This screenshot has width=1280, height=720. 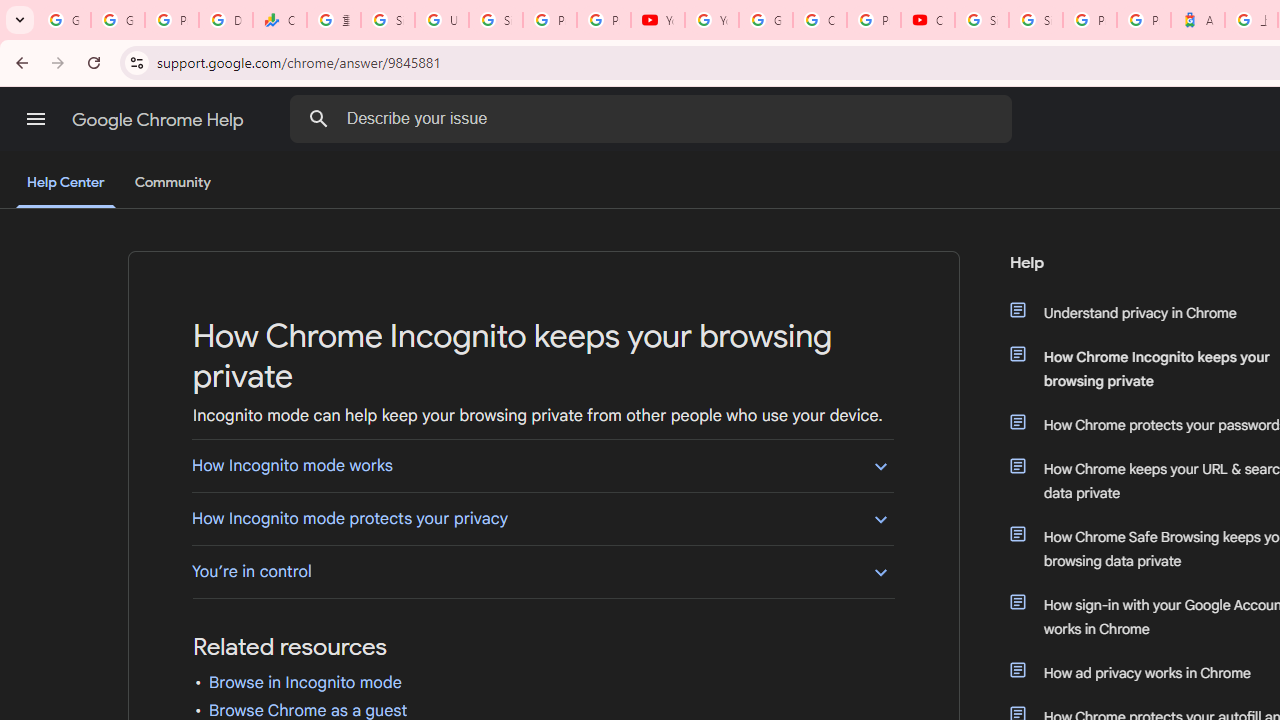 I want to click on Atour Hotel - Google hotels, so click(x=1198, y=20).